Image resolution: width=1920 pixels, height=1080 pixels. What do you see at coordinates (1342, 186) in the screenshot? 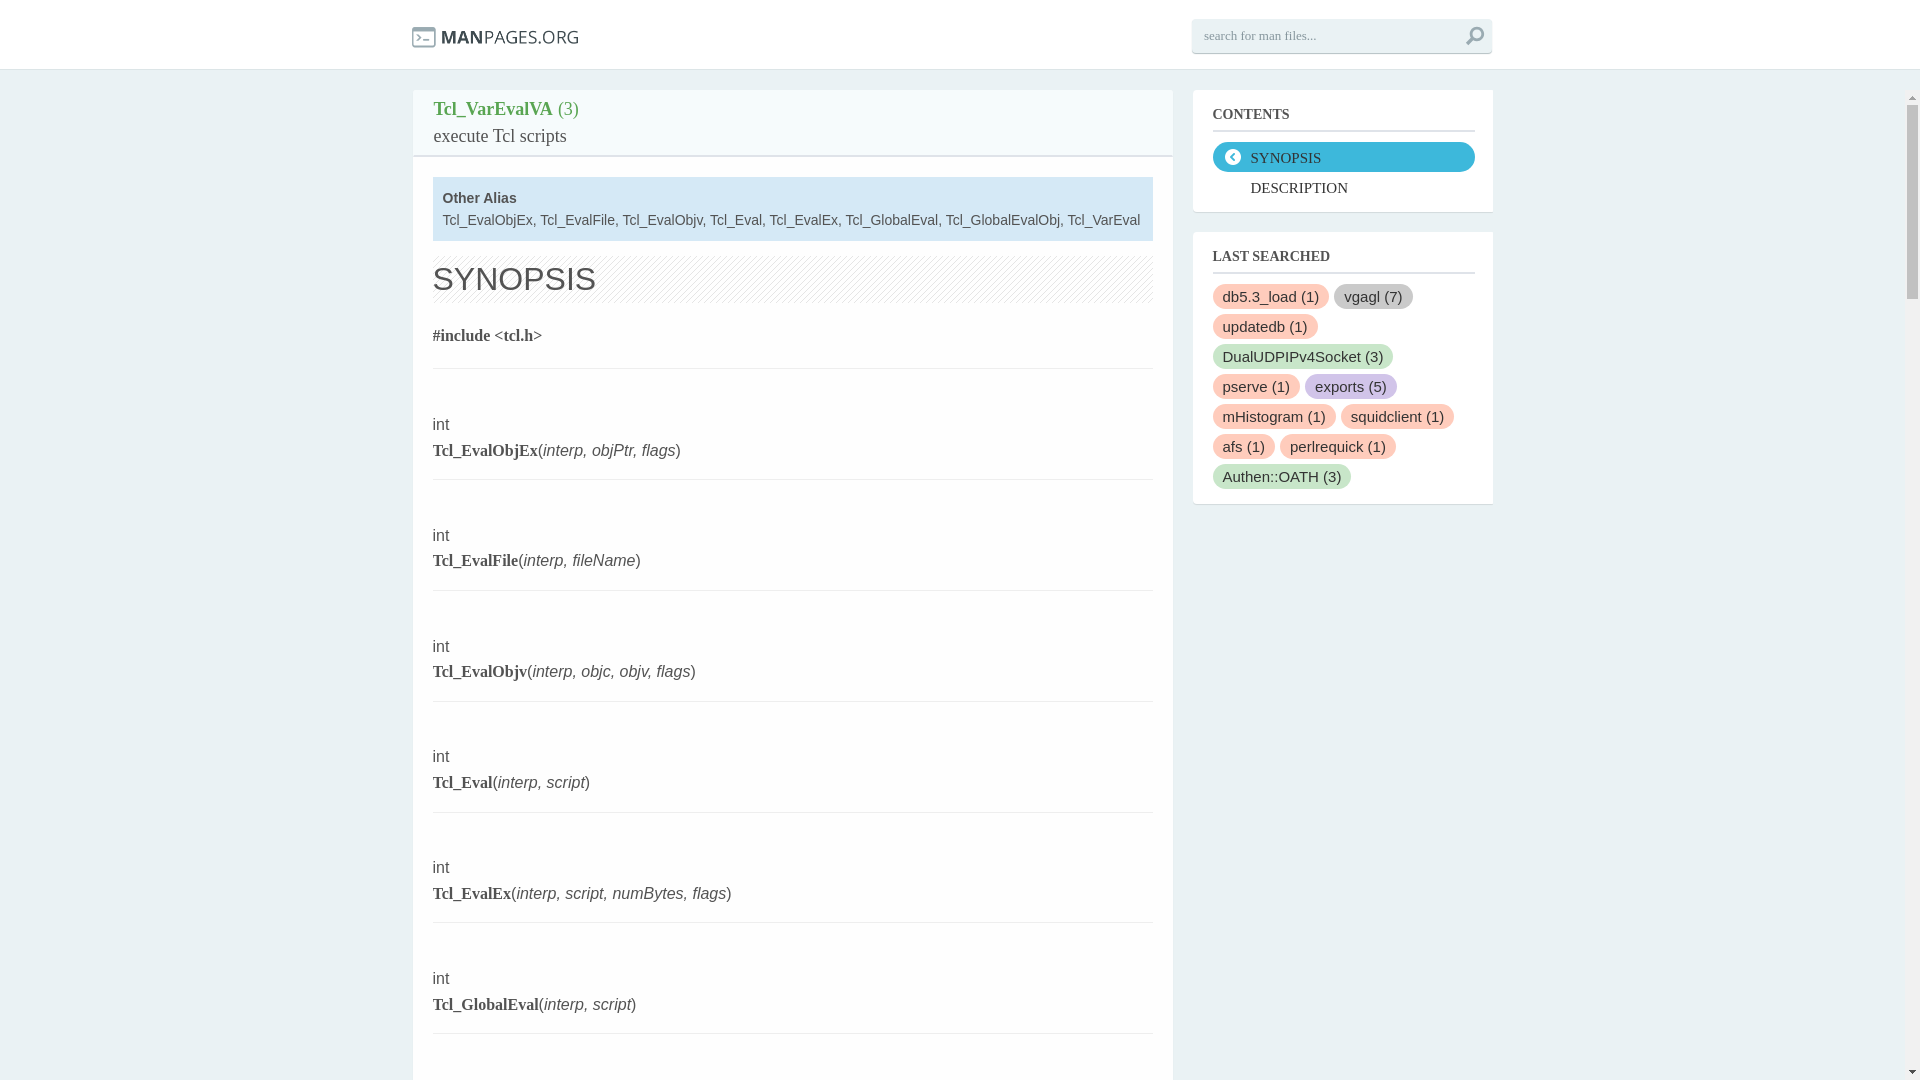
I see `DESCRIPTION` at bounding box center [1342, 186].